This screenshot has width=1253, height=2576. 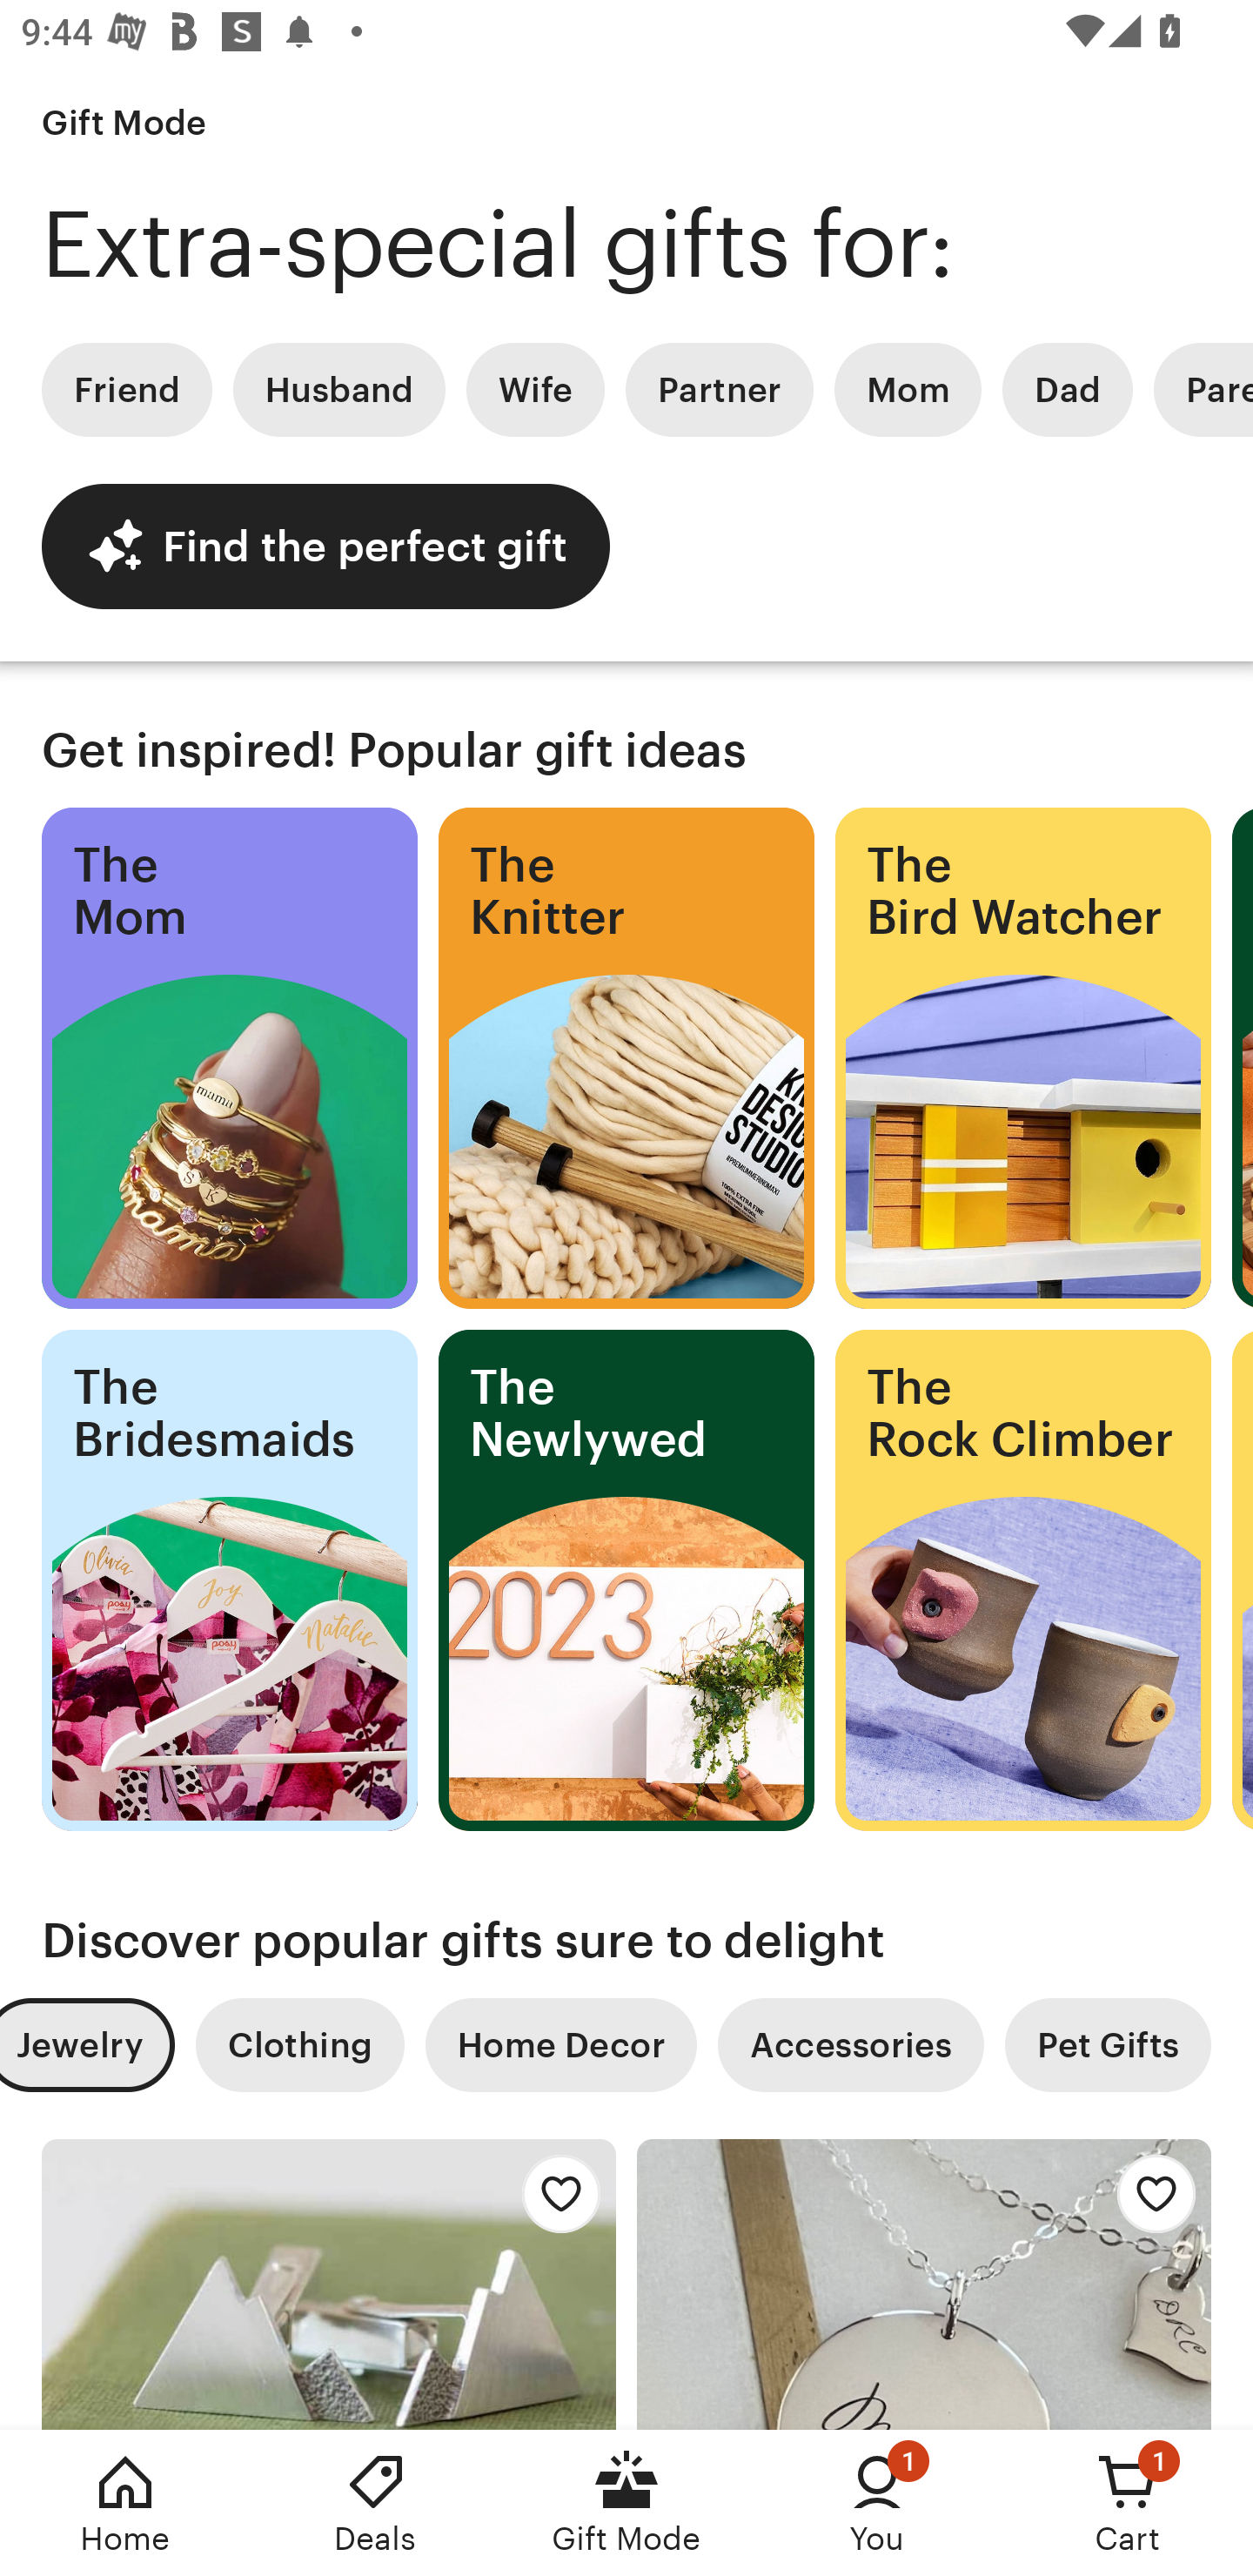 I want to click on Home Decor, so click(x=560, y=2045).